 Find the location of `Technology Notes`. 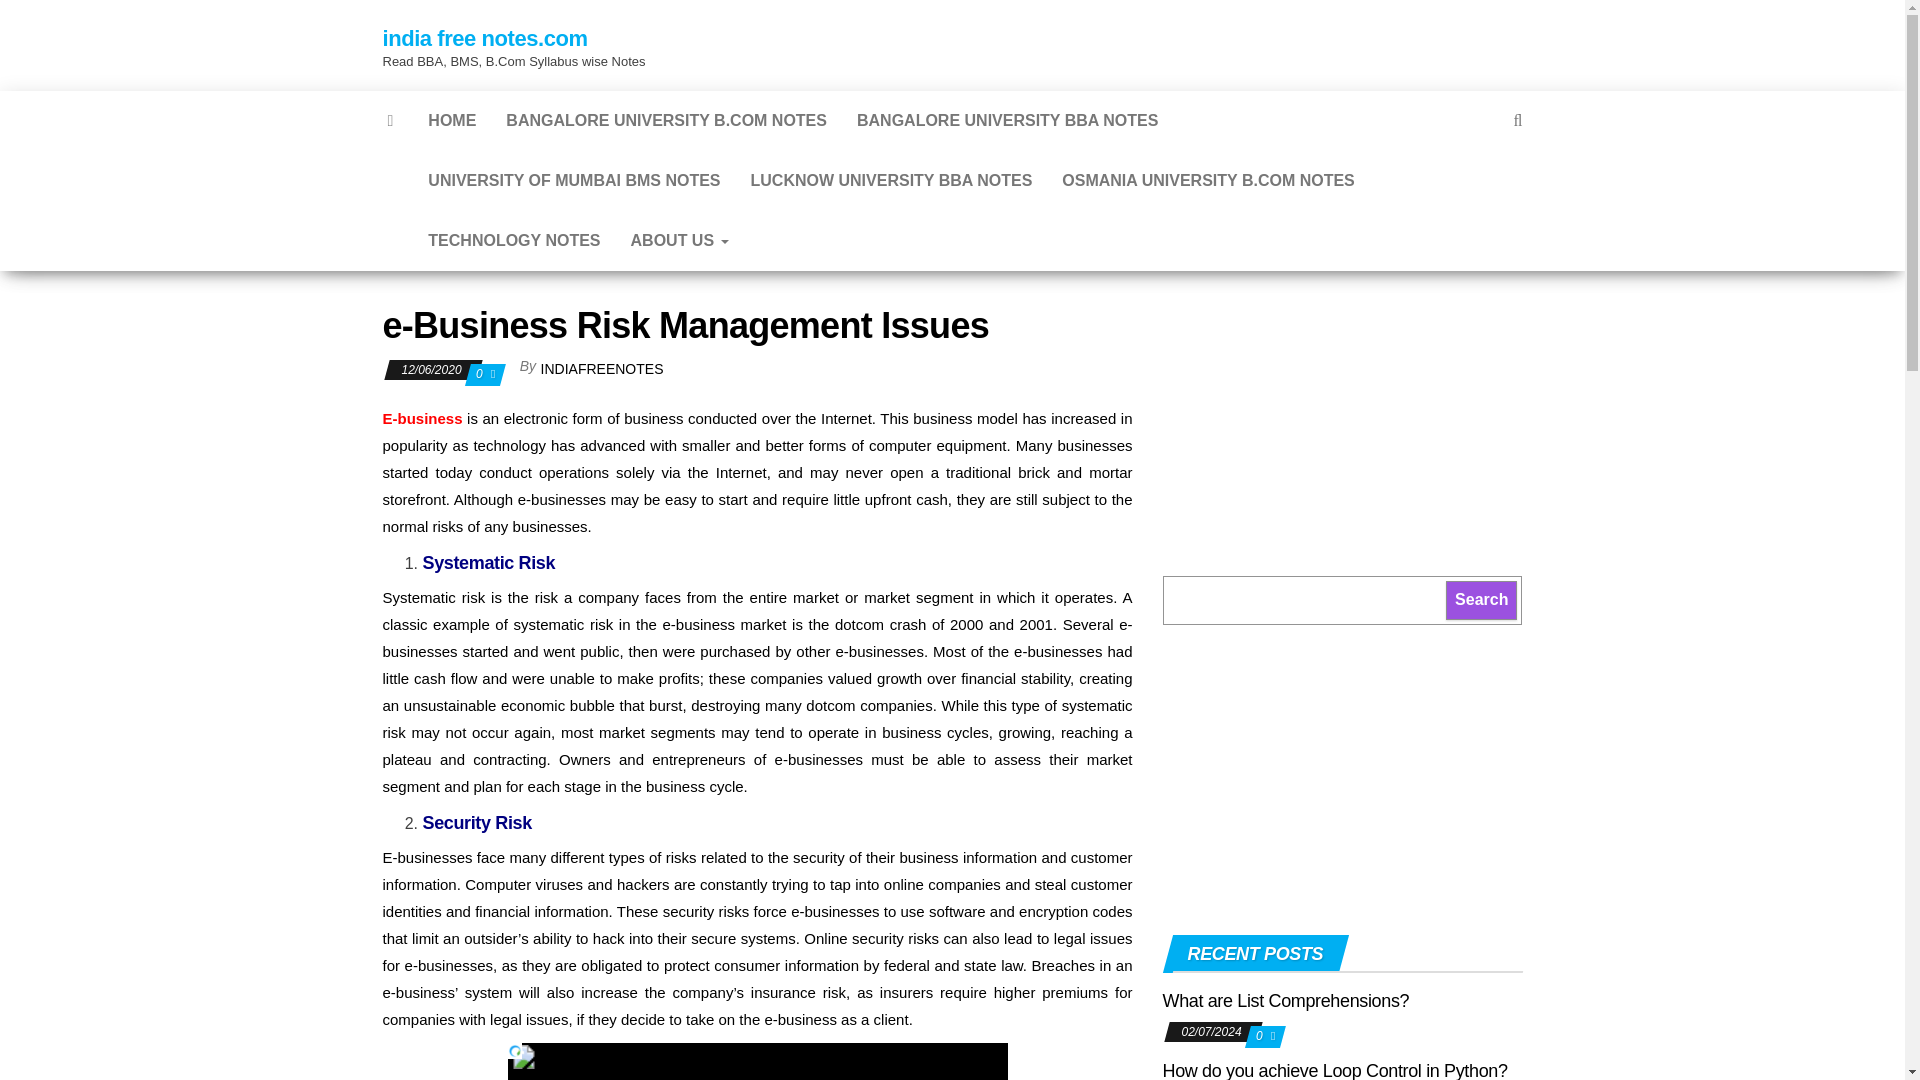

Technology Notes is located at coordinates (513, 240).